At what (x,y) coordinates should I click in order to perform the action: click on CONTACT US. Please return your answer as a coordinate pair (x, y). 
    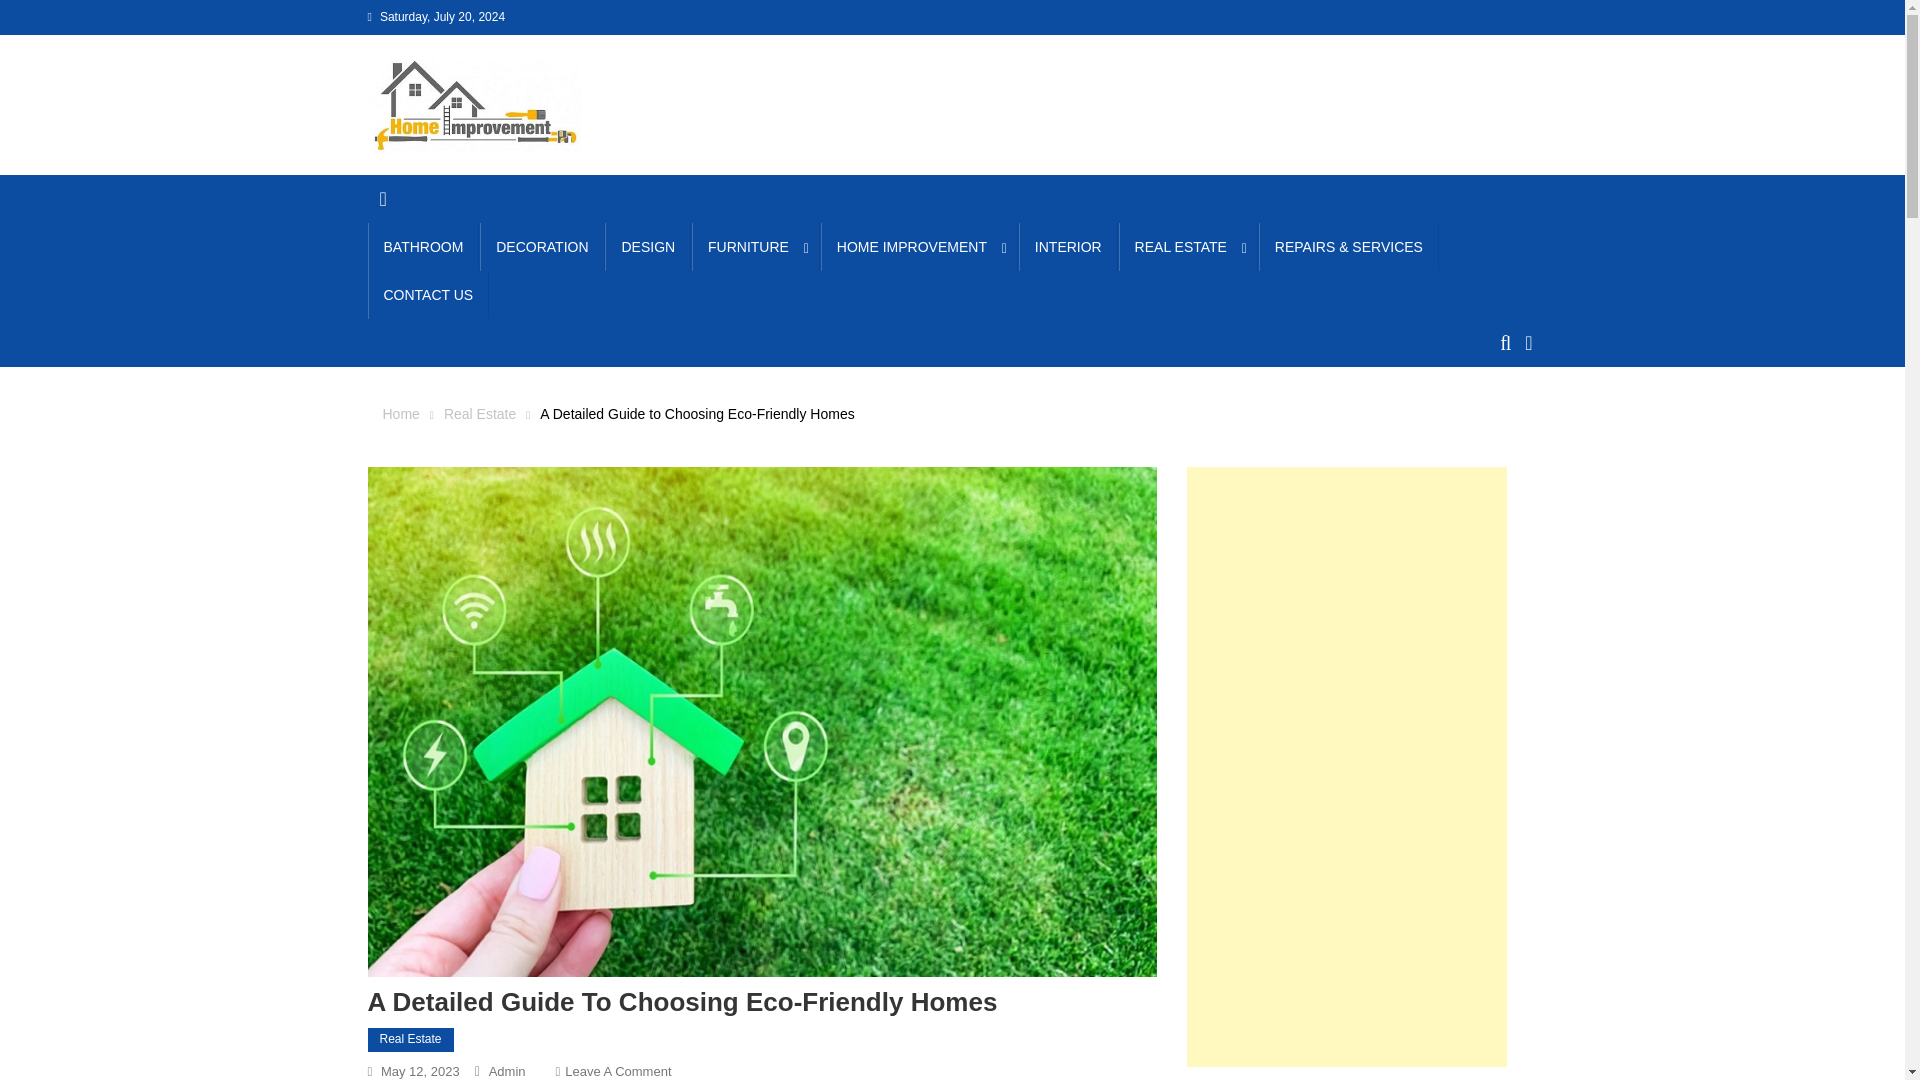
    Looking at the image, I should click on (428, 294).